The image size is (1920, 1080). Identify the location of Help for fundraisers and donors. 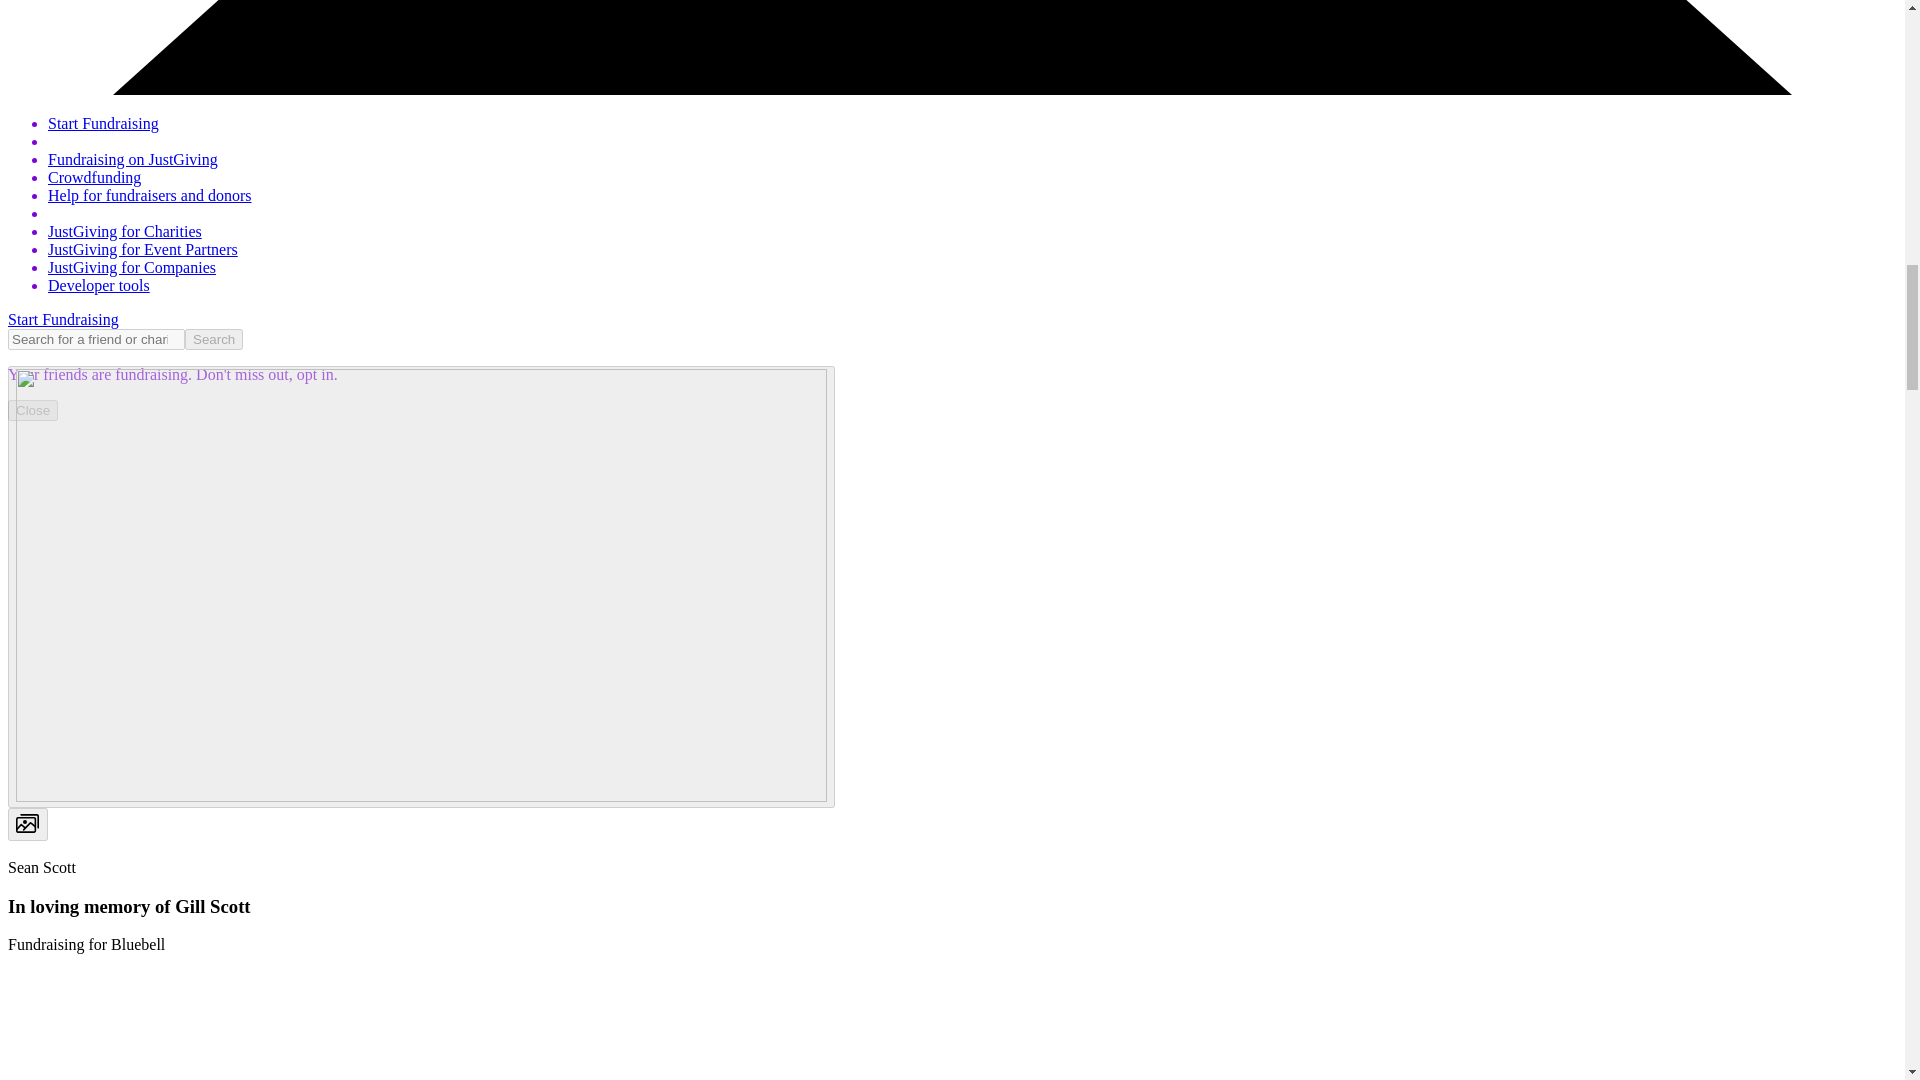
(150, 195).